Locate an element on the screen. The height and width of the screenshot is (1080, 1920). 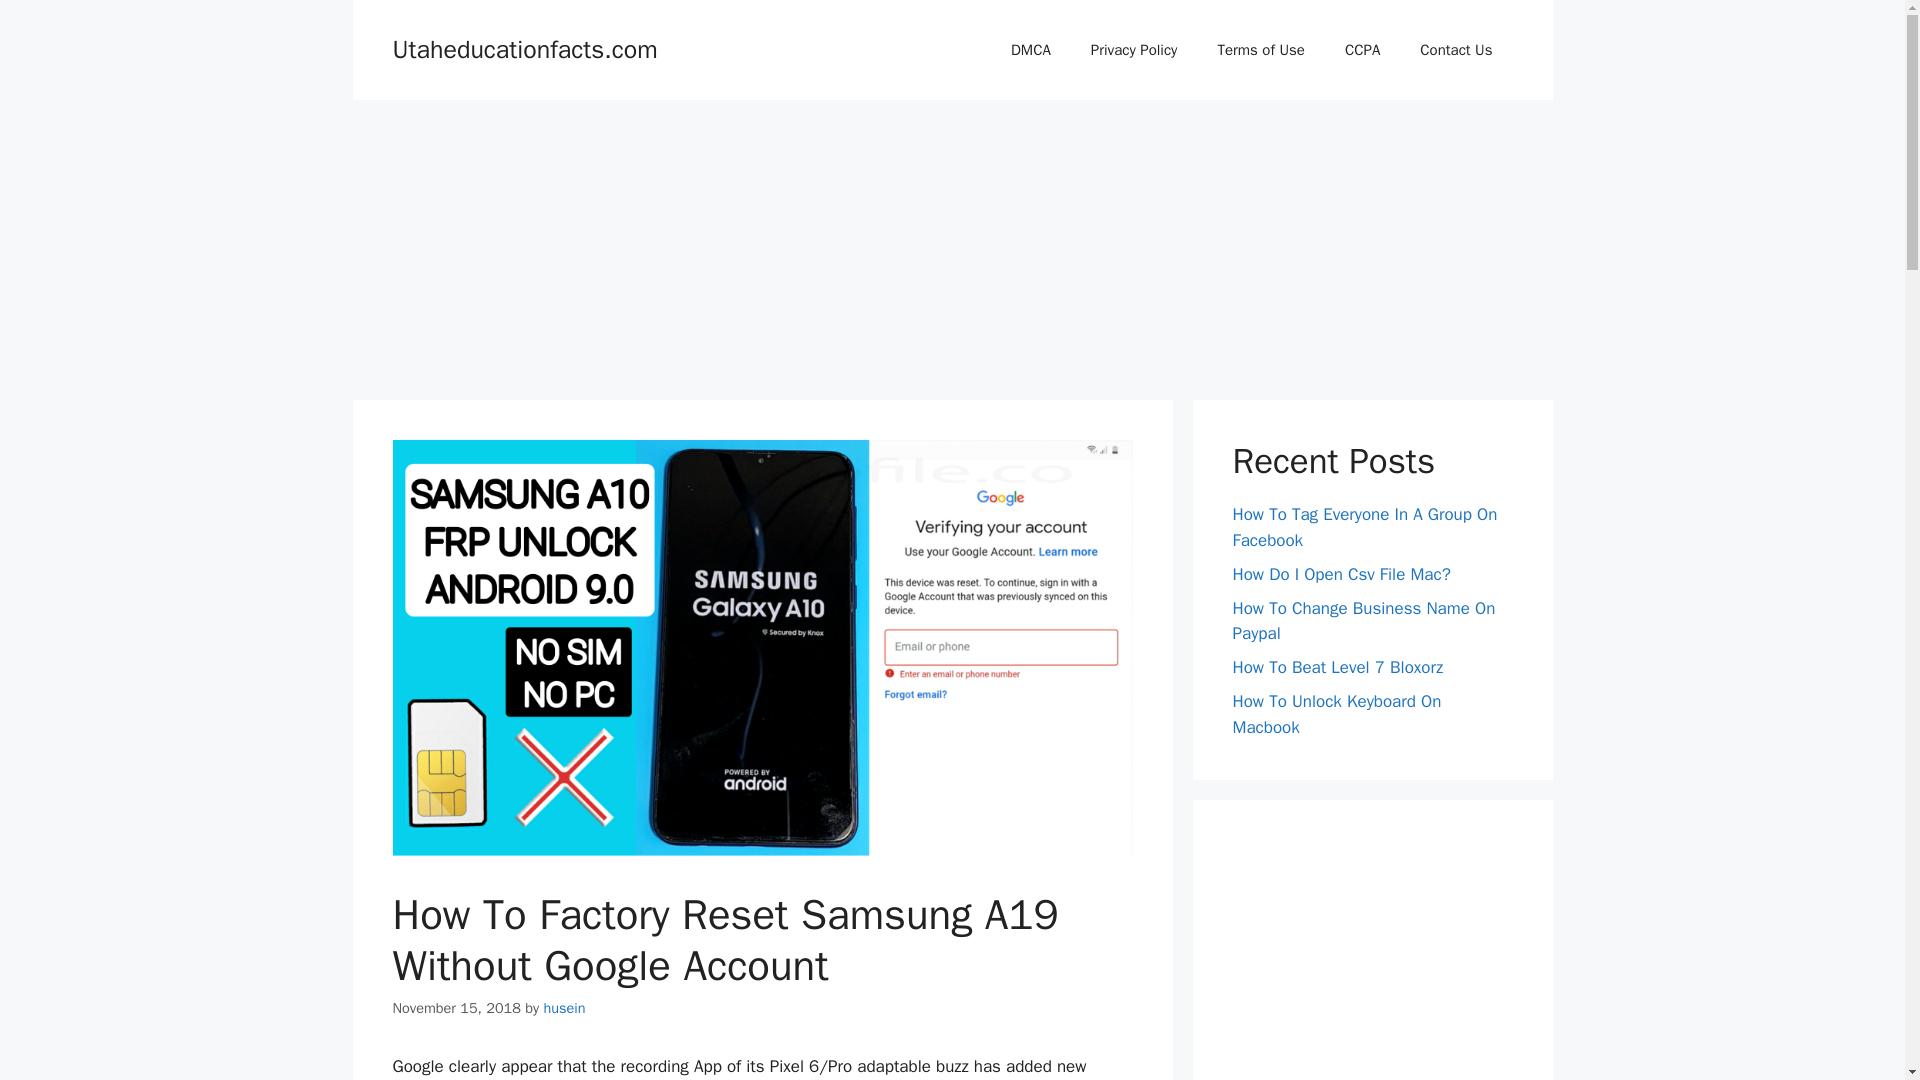
How To Beat Level 7 Bloxorz is located at coordinates (1338, 667).